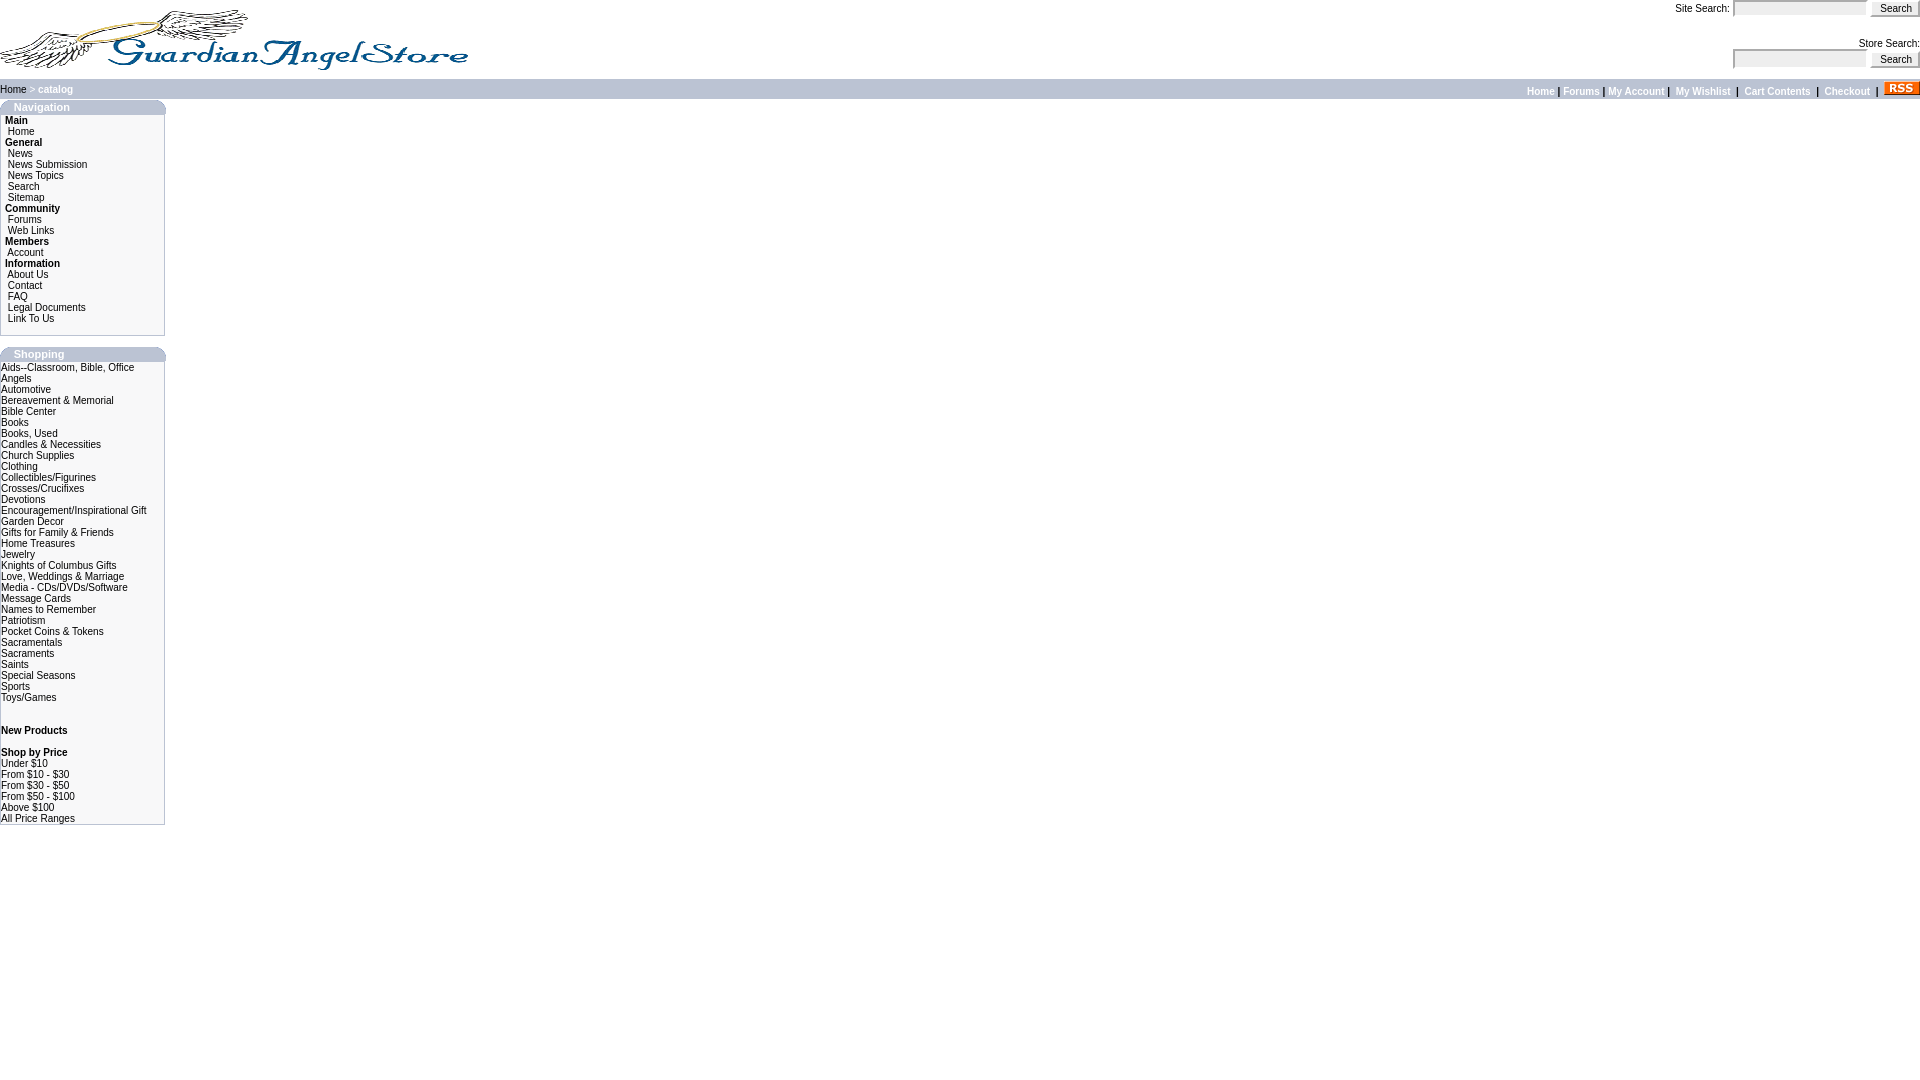 This screenshot has height=1080, width=1920. Describe the element at coordinates (38, 456) in the screenshot. I see `Church Supplies` at that location.